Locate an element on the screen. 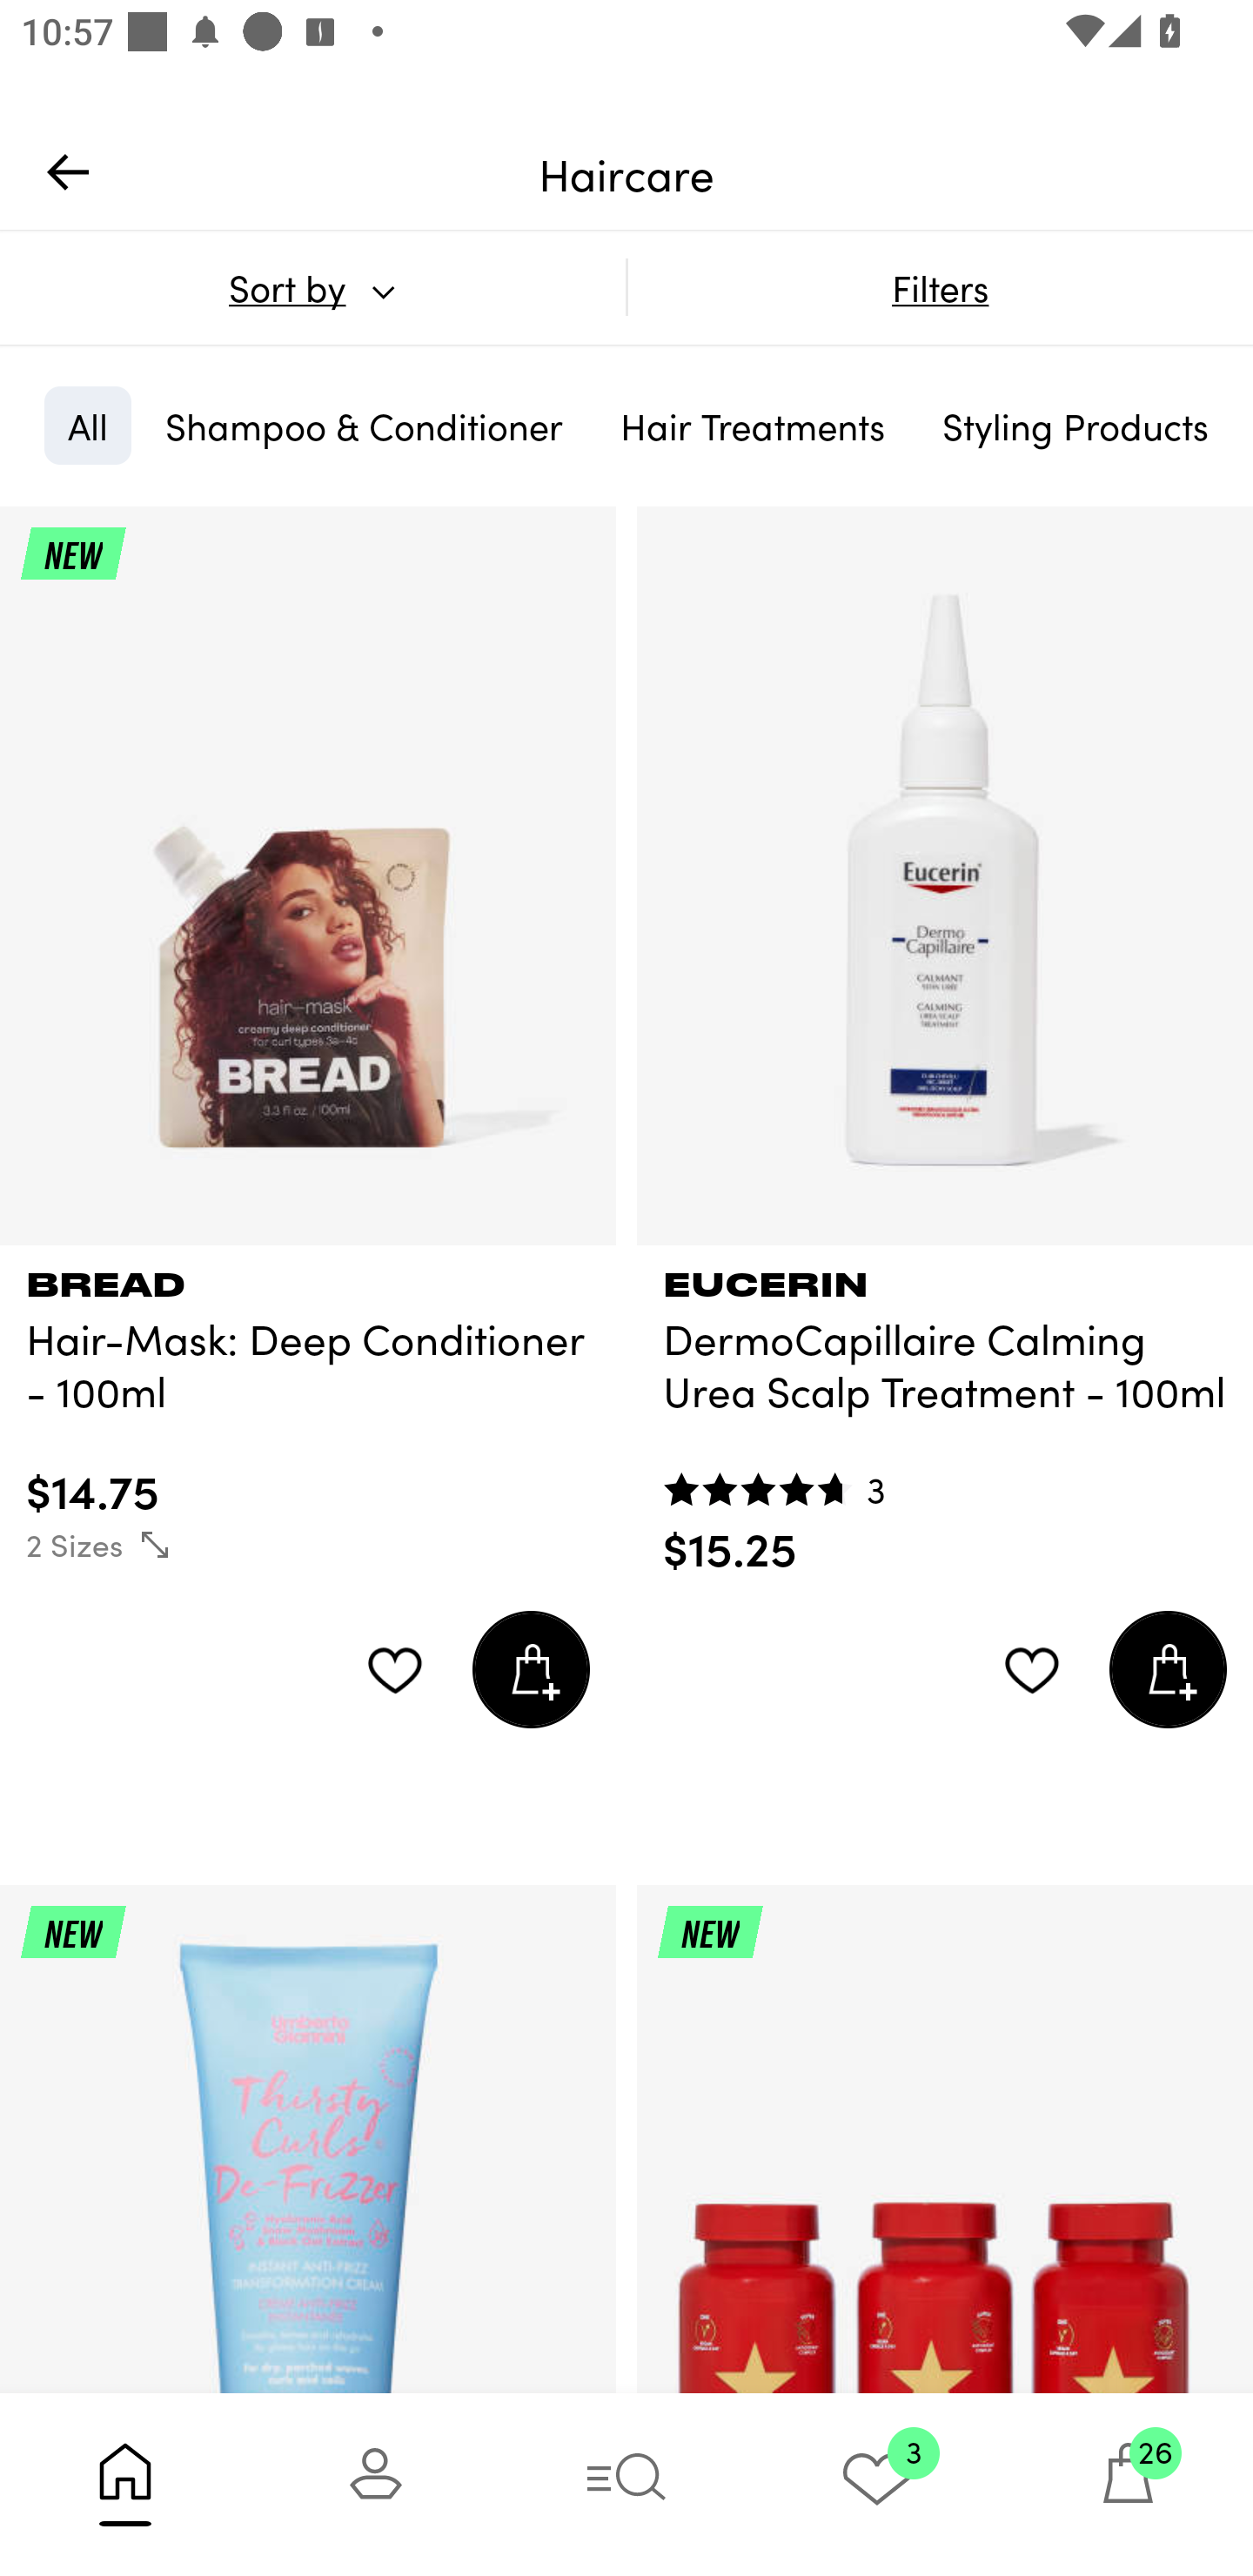 This screenshot has width=1253, height=2576. Sort by is located at coordinates (312, 287).